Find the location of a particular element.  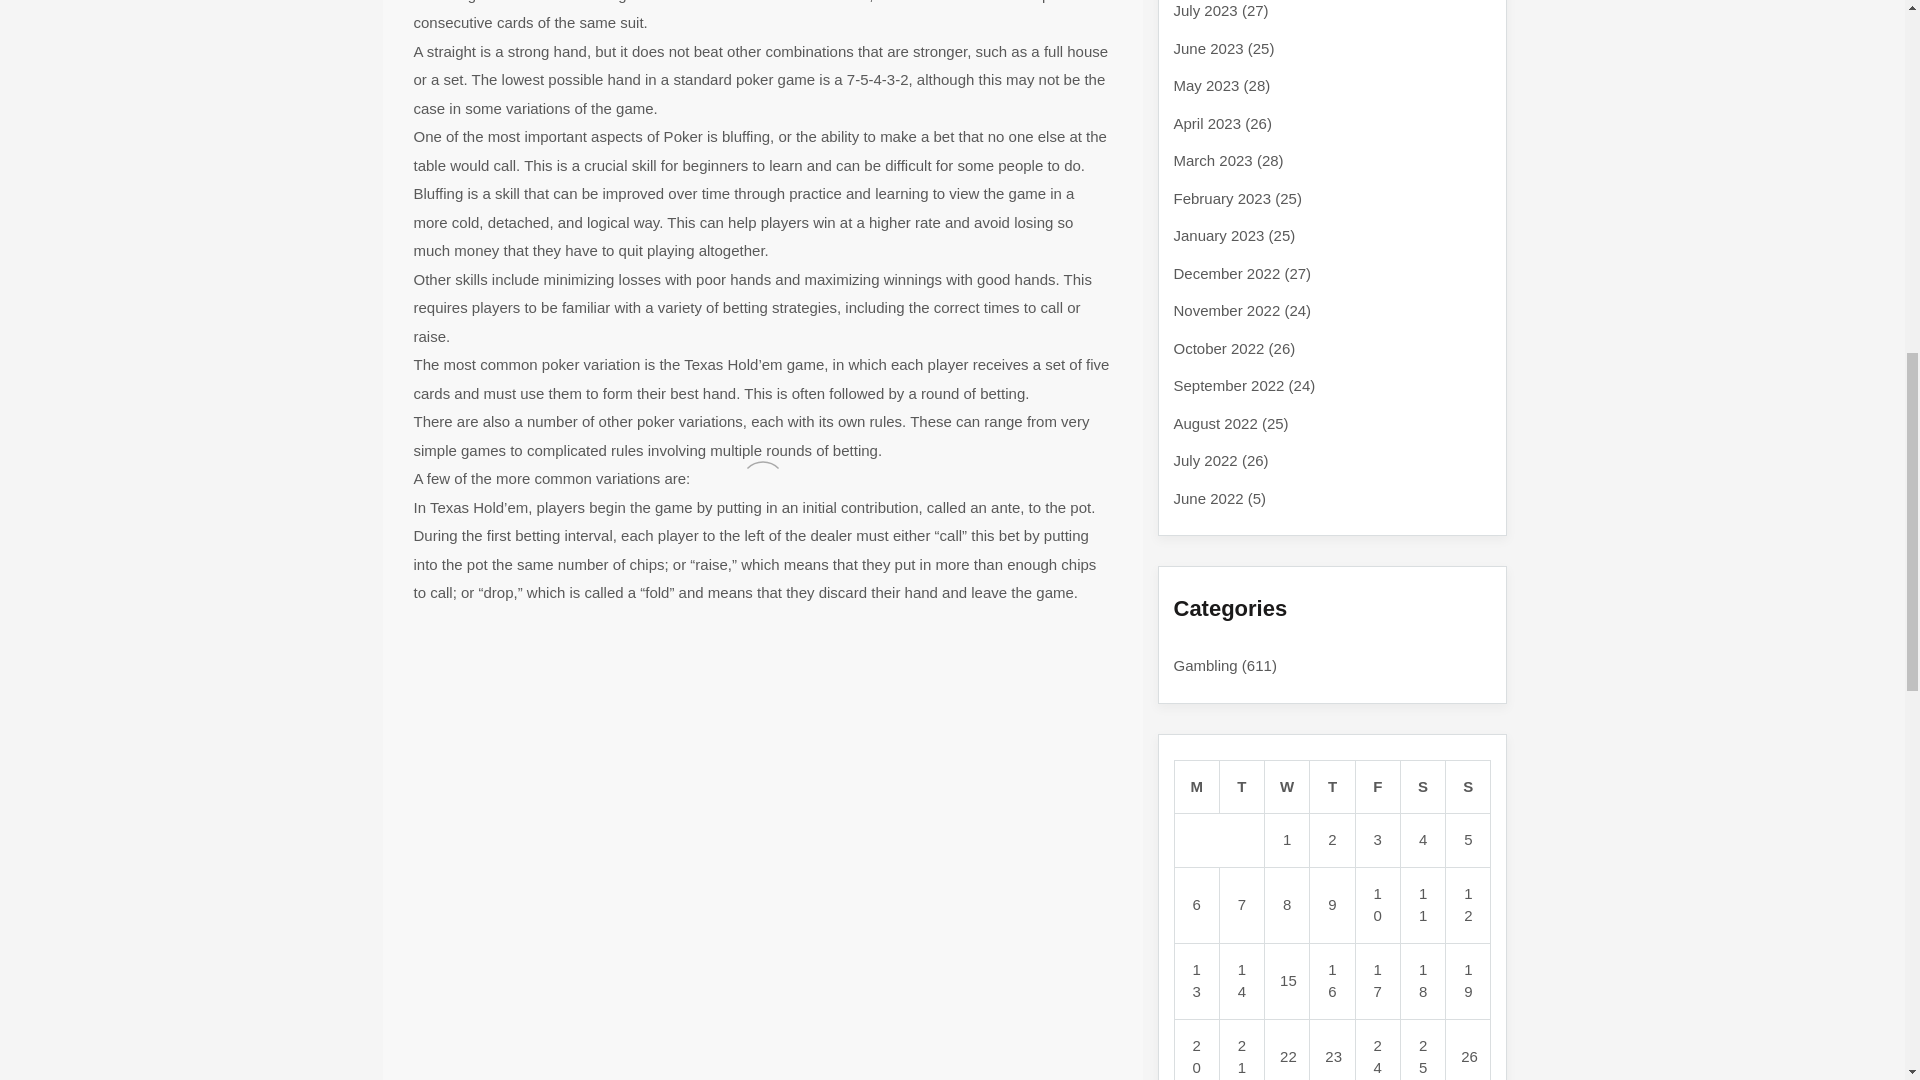

March 2023 is located at coordinates (1213, 160).